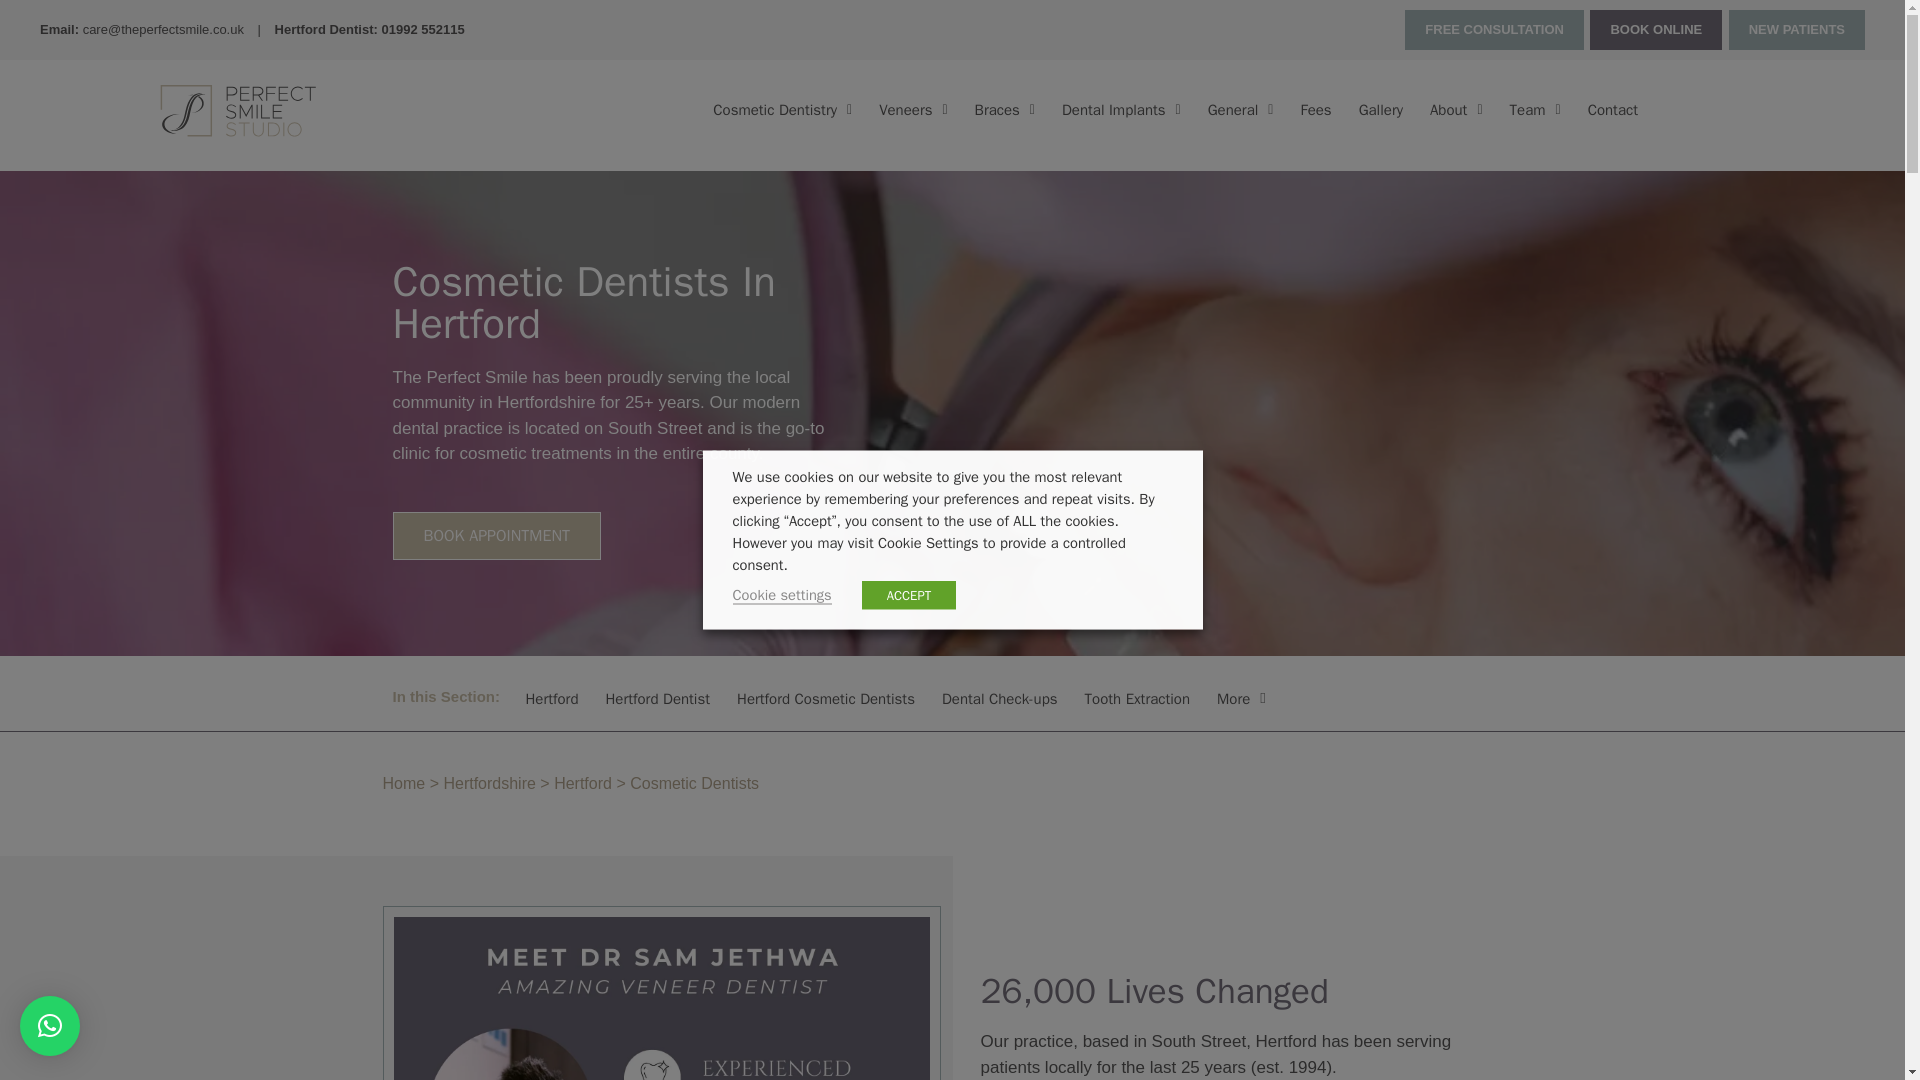 This screenshot has width=1920, height=1080. Describe the element at coordinates (328, 28) in the screenshot. I see `Hertford Dentist:` at that location.